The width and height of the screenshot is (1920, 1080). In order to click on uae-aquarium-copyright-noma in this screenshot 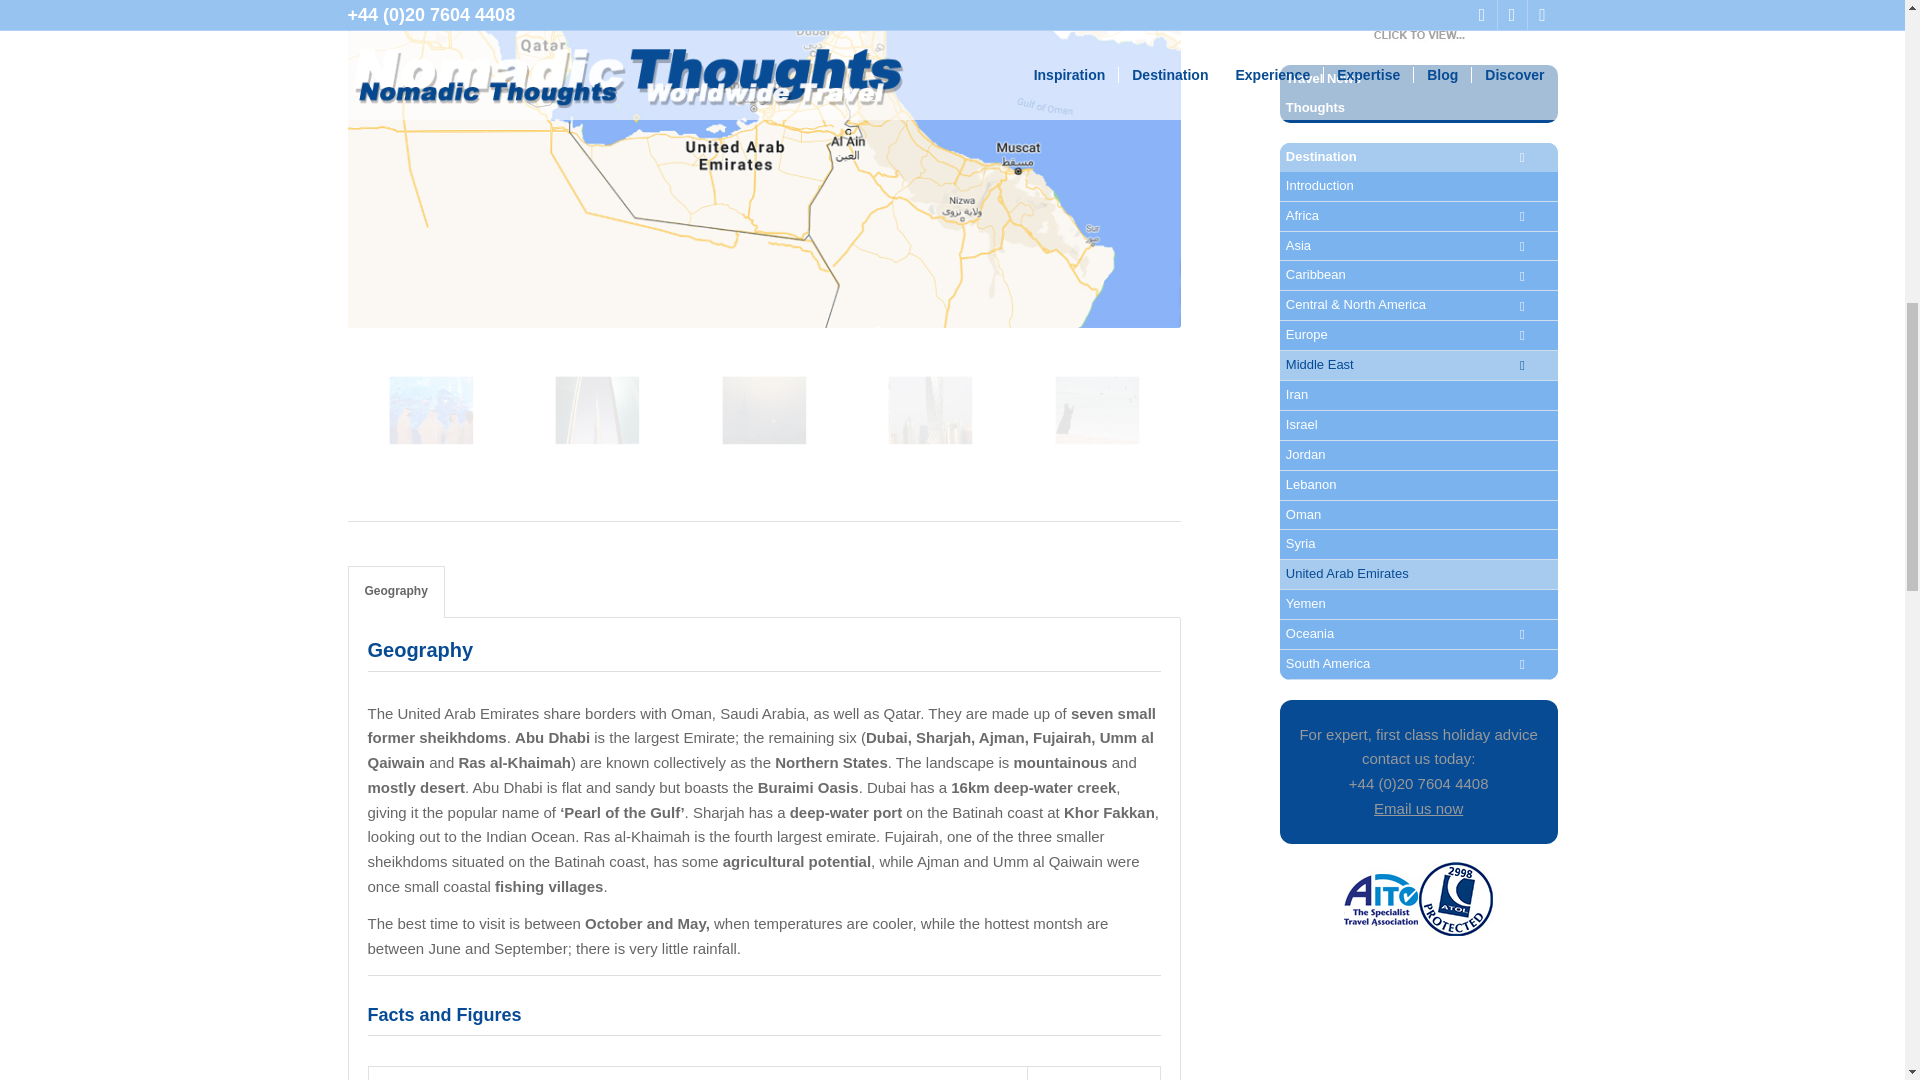, I will do `click(472, 444)`.